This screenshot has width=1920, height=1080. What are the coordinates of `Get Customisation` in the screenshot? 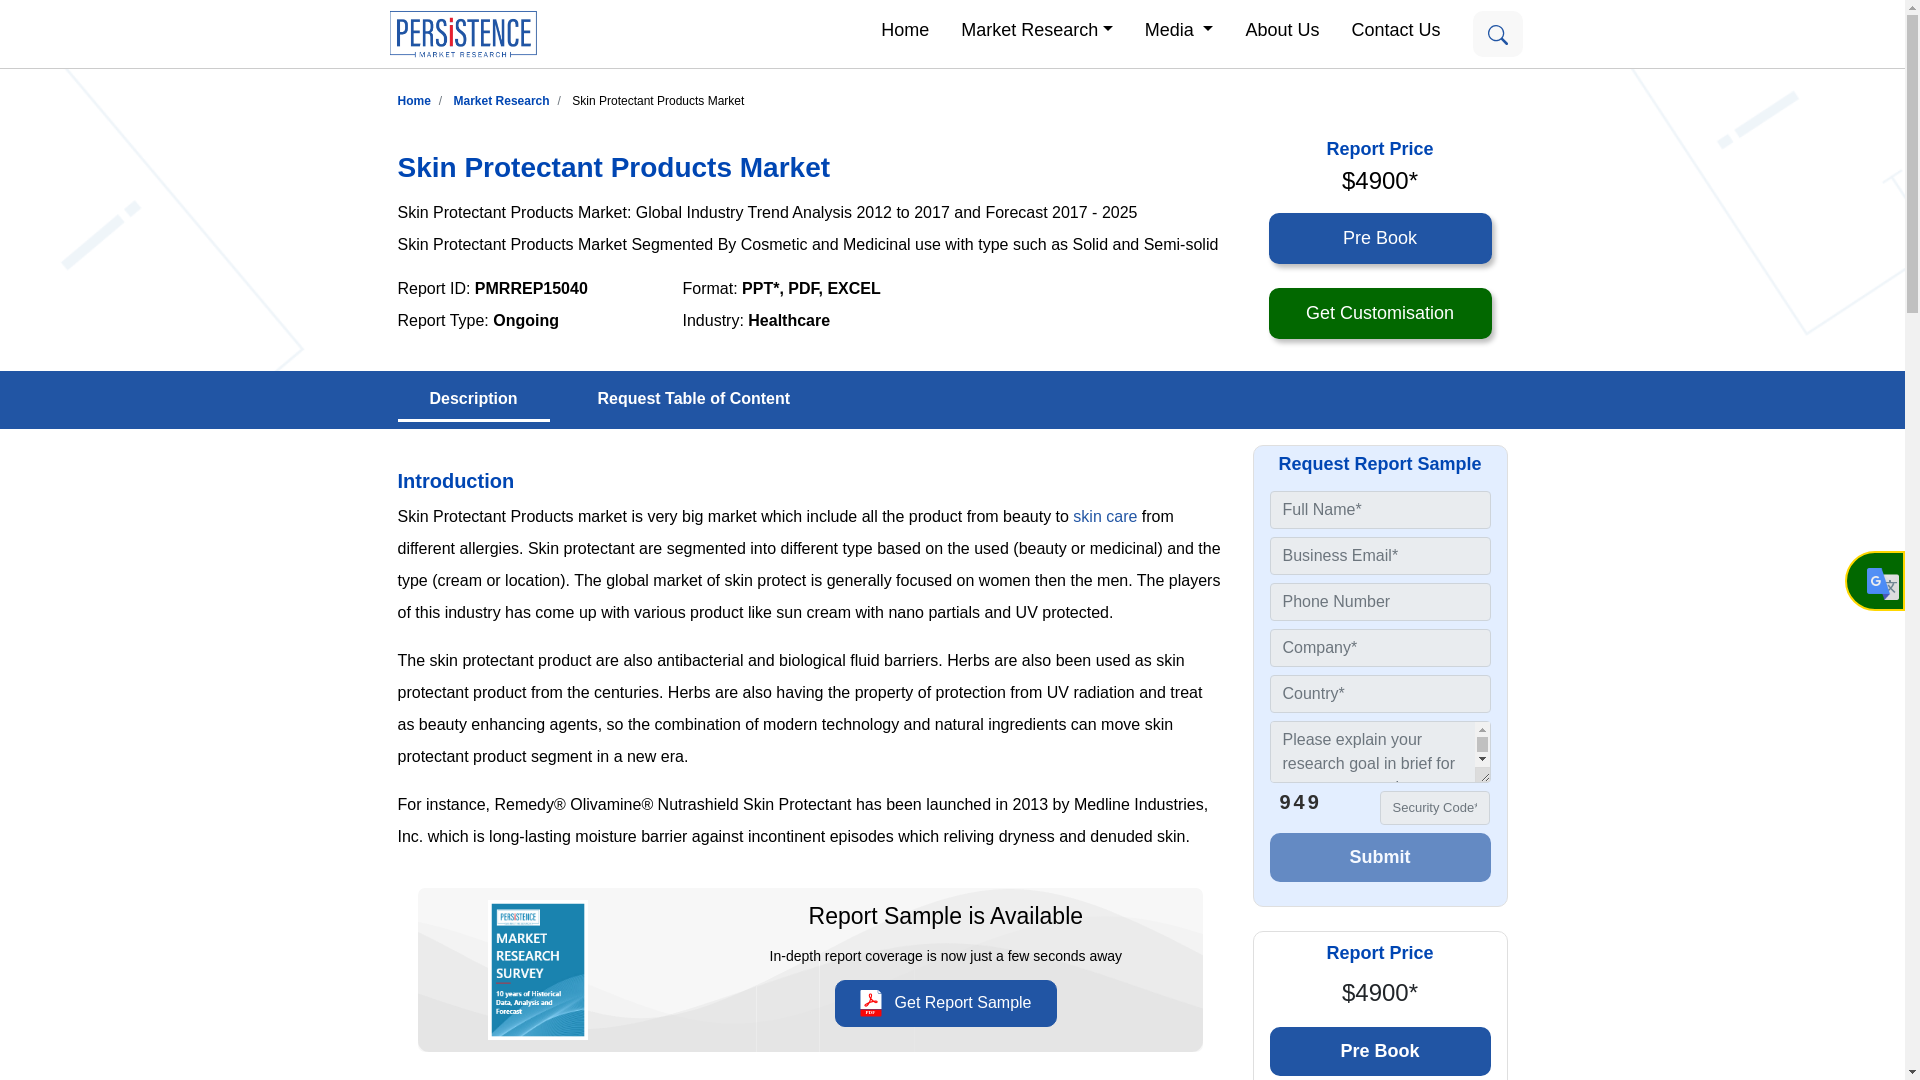 It's located at (1379, 314).